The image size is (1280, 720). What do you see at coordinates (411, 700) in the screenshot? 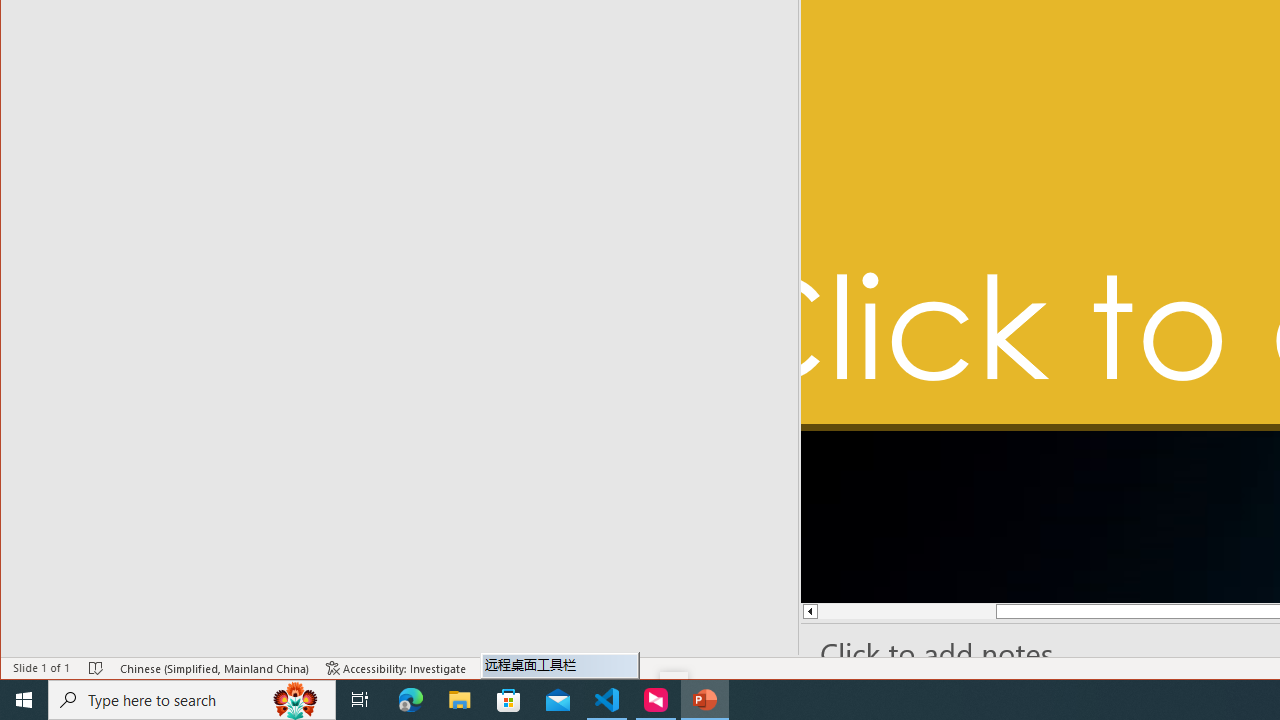
I see `Microsoft Edge` at bounding box center [411, 700].